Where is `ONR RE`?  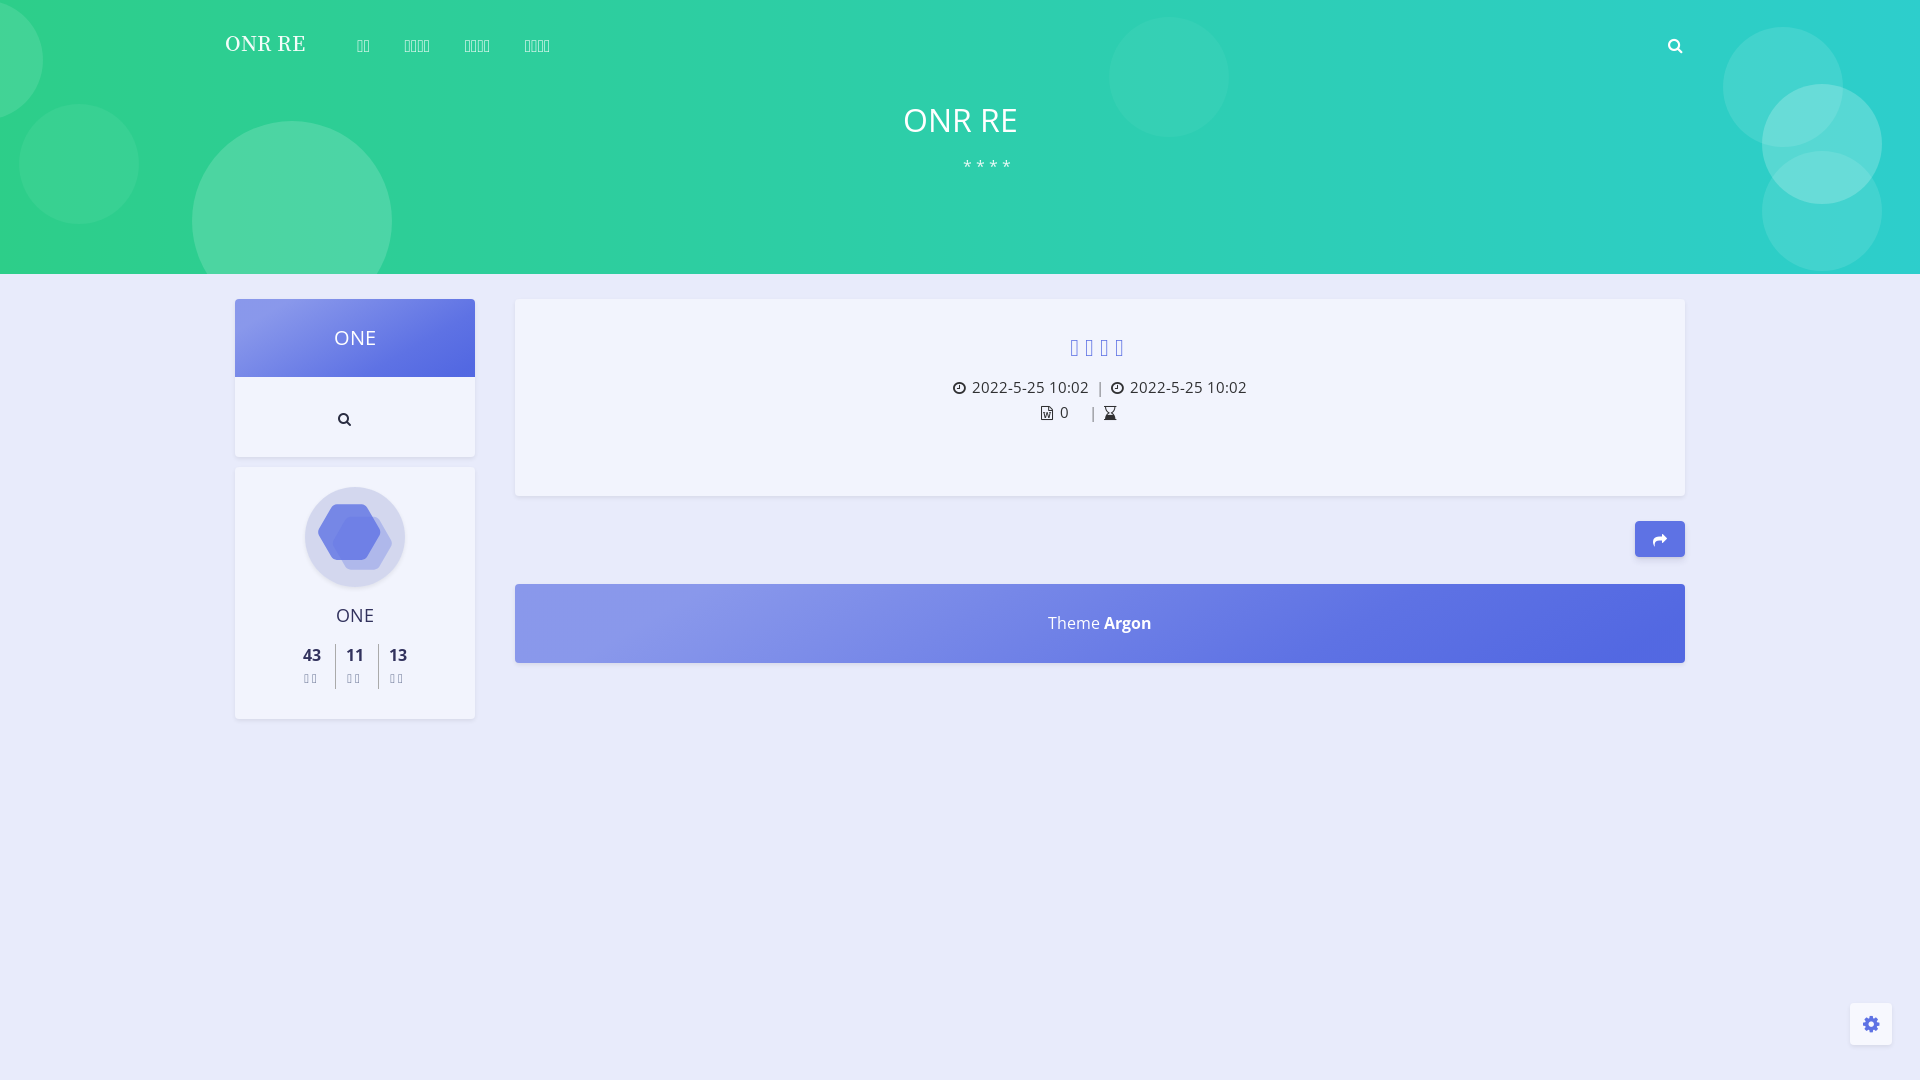 ONR RE is located at coordinates (265, 44).